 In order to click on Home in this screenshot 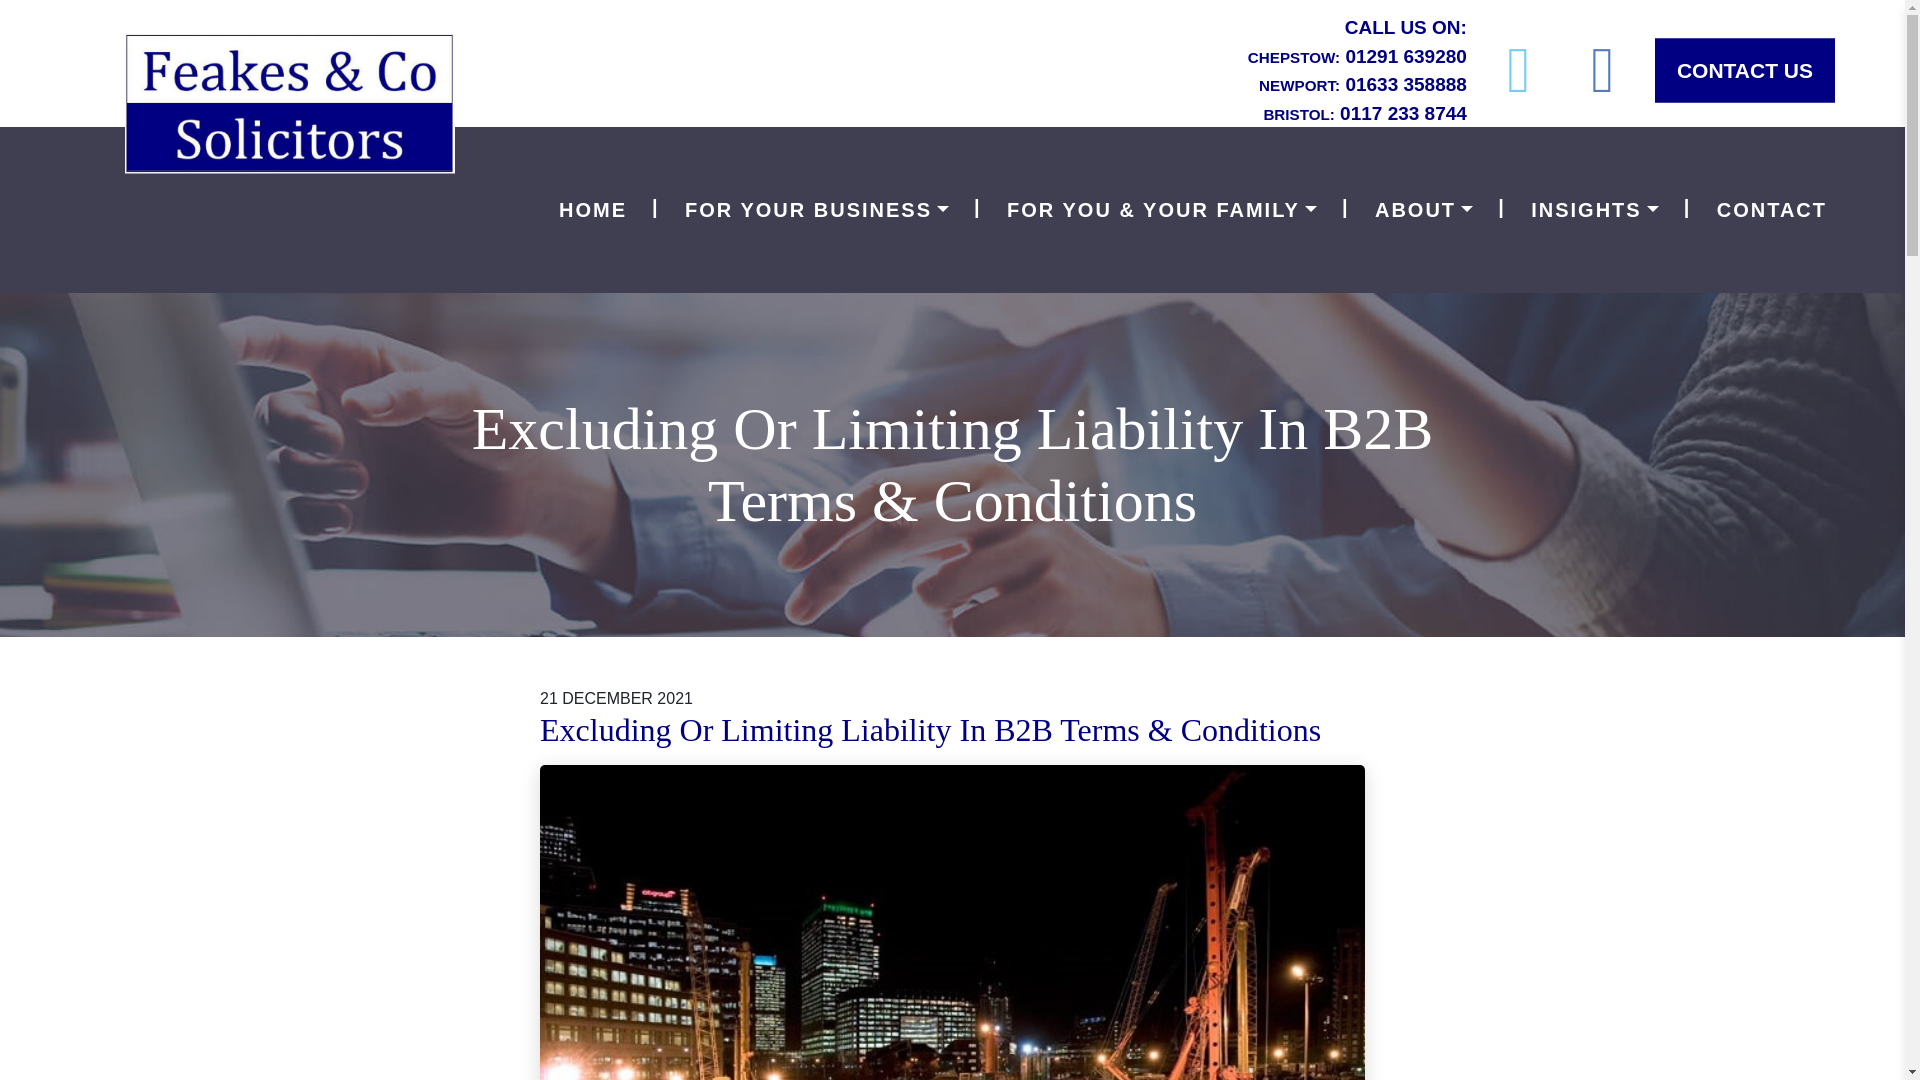, I will do `click(593, 210)`.